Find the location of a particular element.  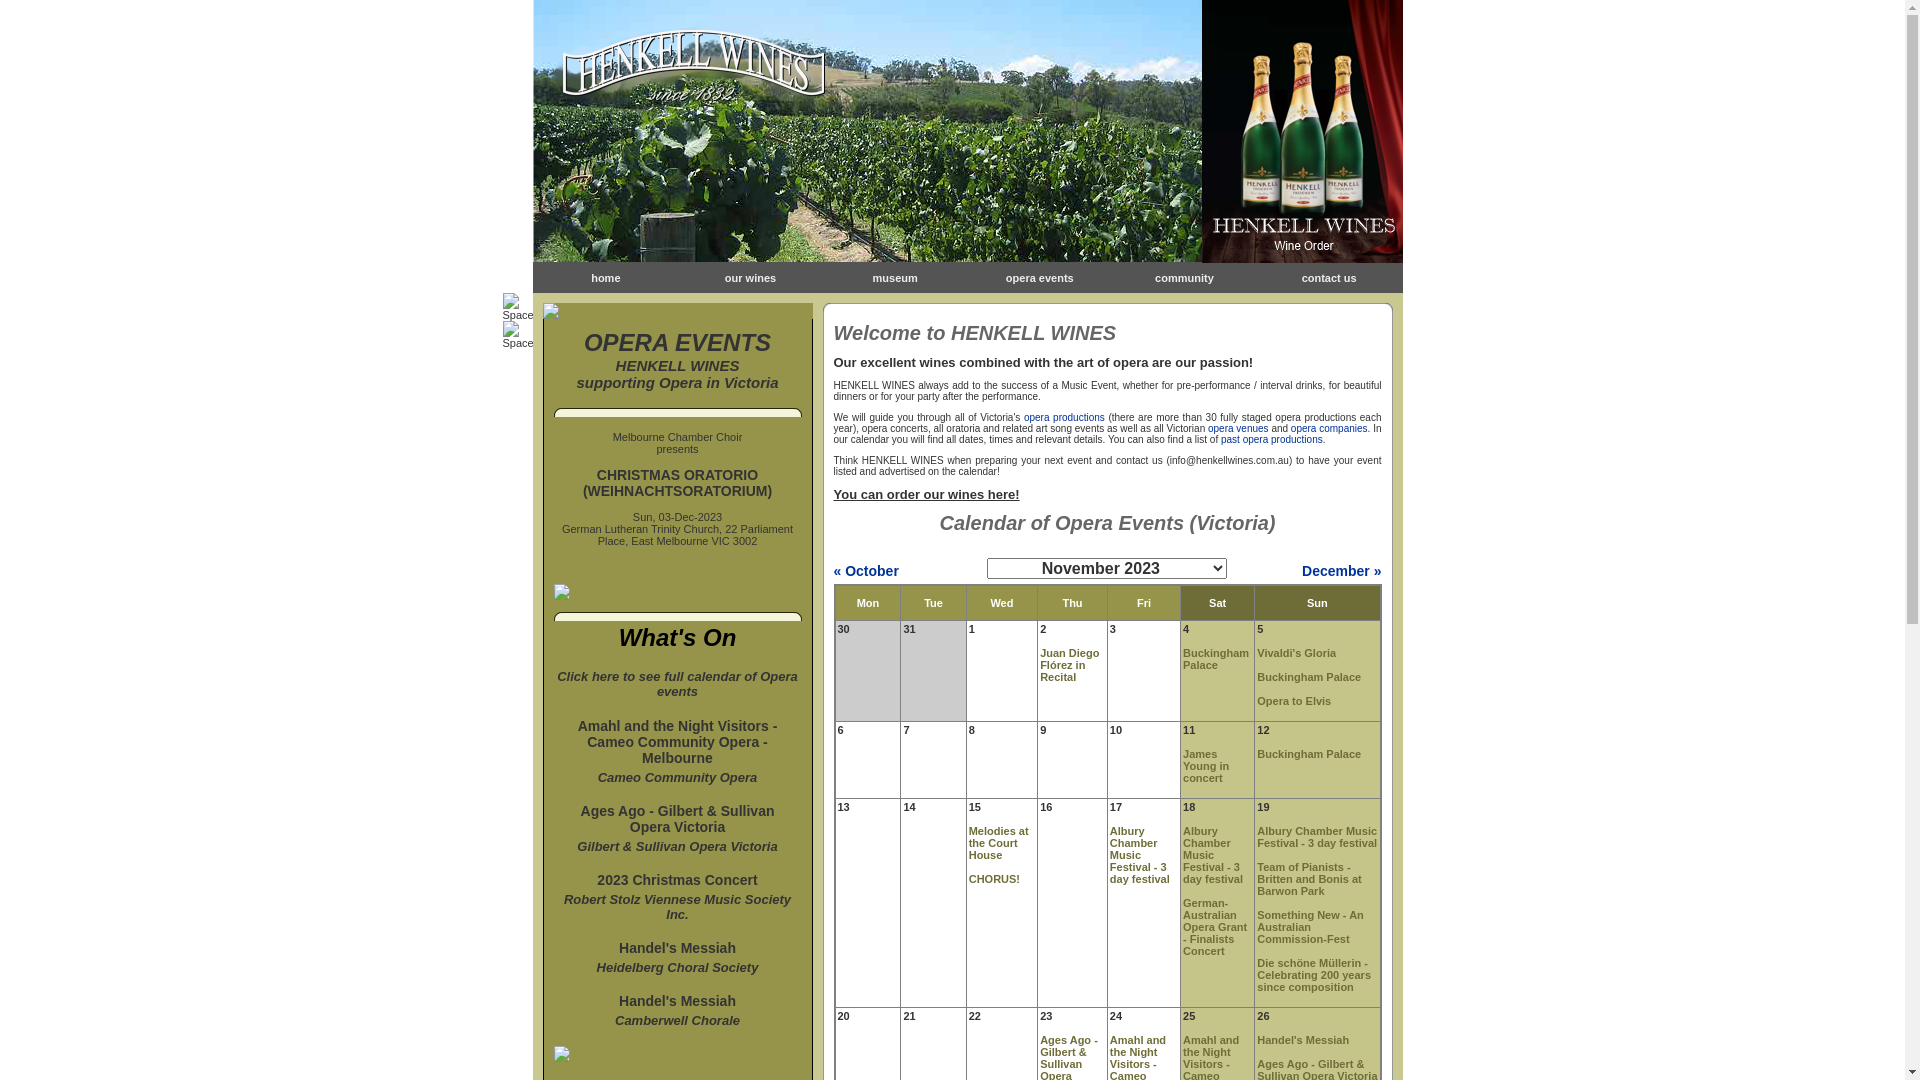

Albury Chamber Music Festival - 3 day festival is located at coordinates (1317, 837).